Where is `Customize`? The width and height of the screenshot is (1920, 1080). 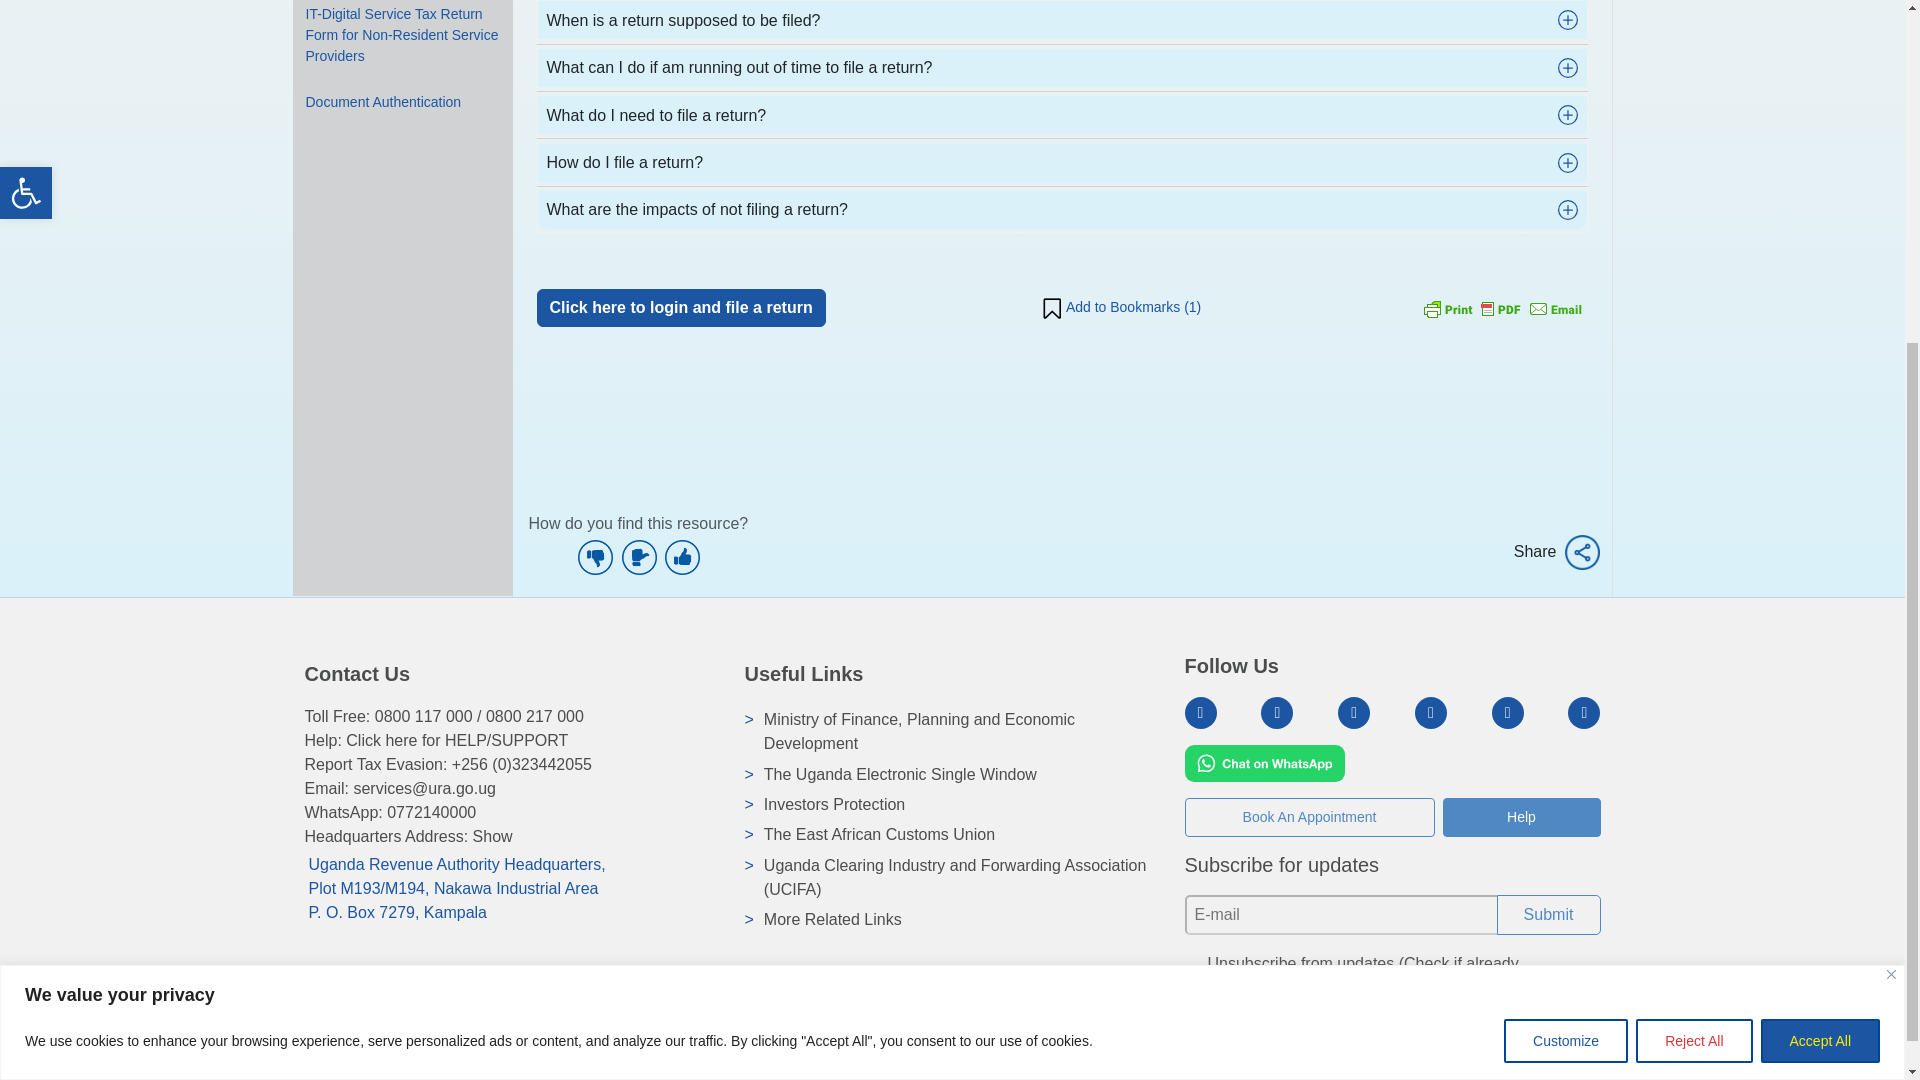
Customize is located at coordinates (1566, 532).